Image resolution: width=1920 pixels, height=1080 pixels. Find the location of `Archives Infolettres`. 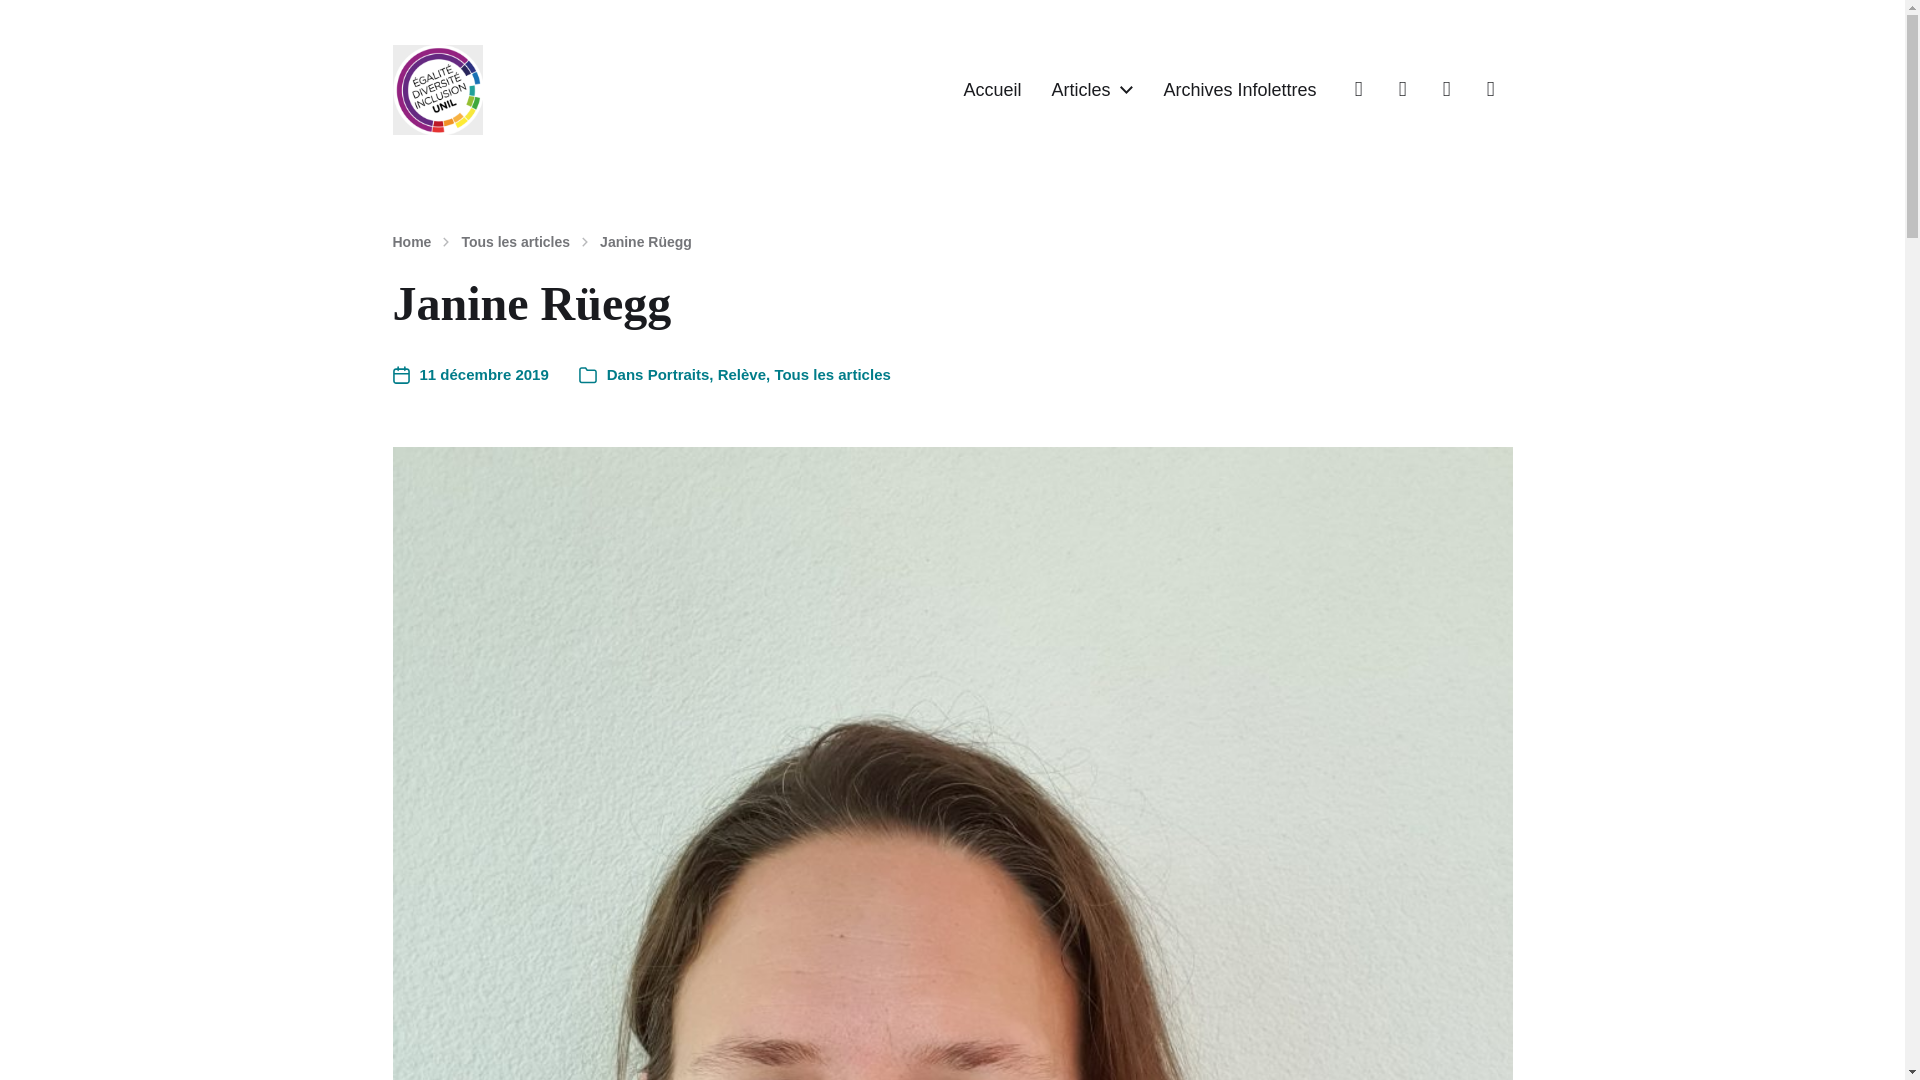

Archives Infolettres is located at coordinates (1239, 90).